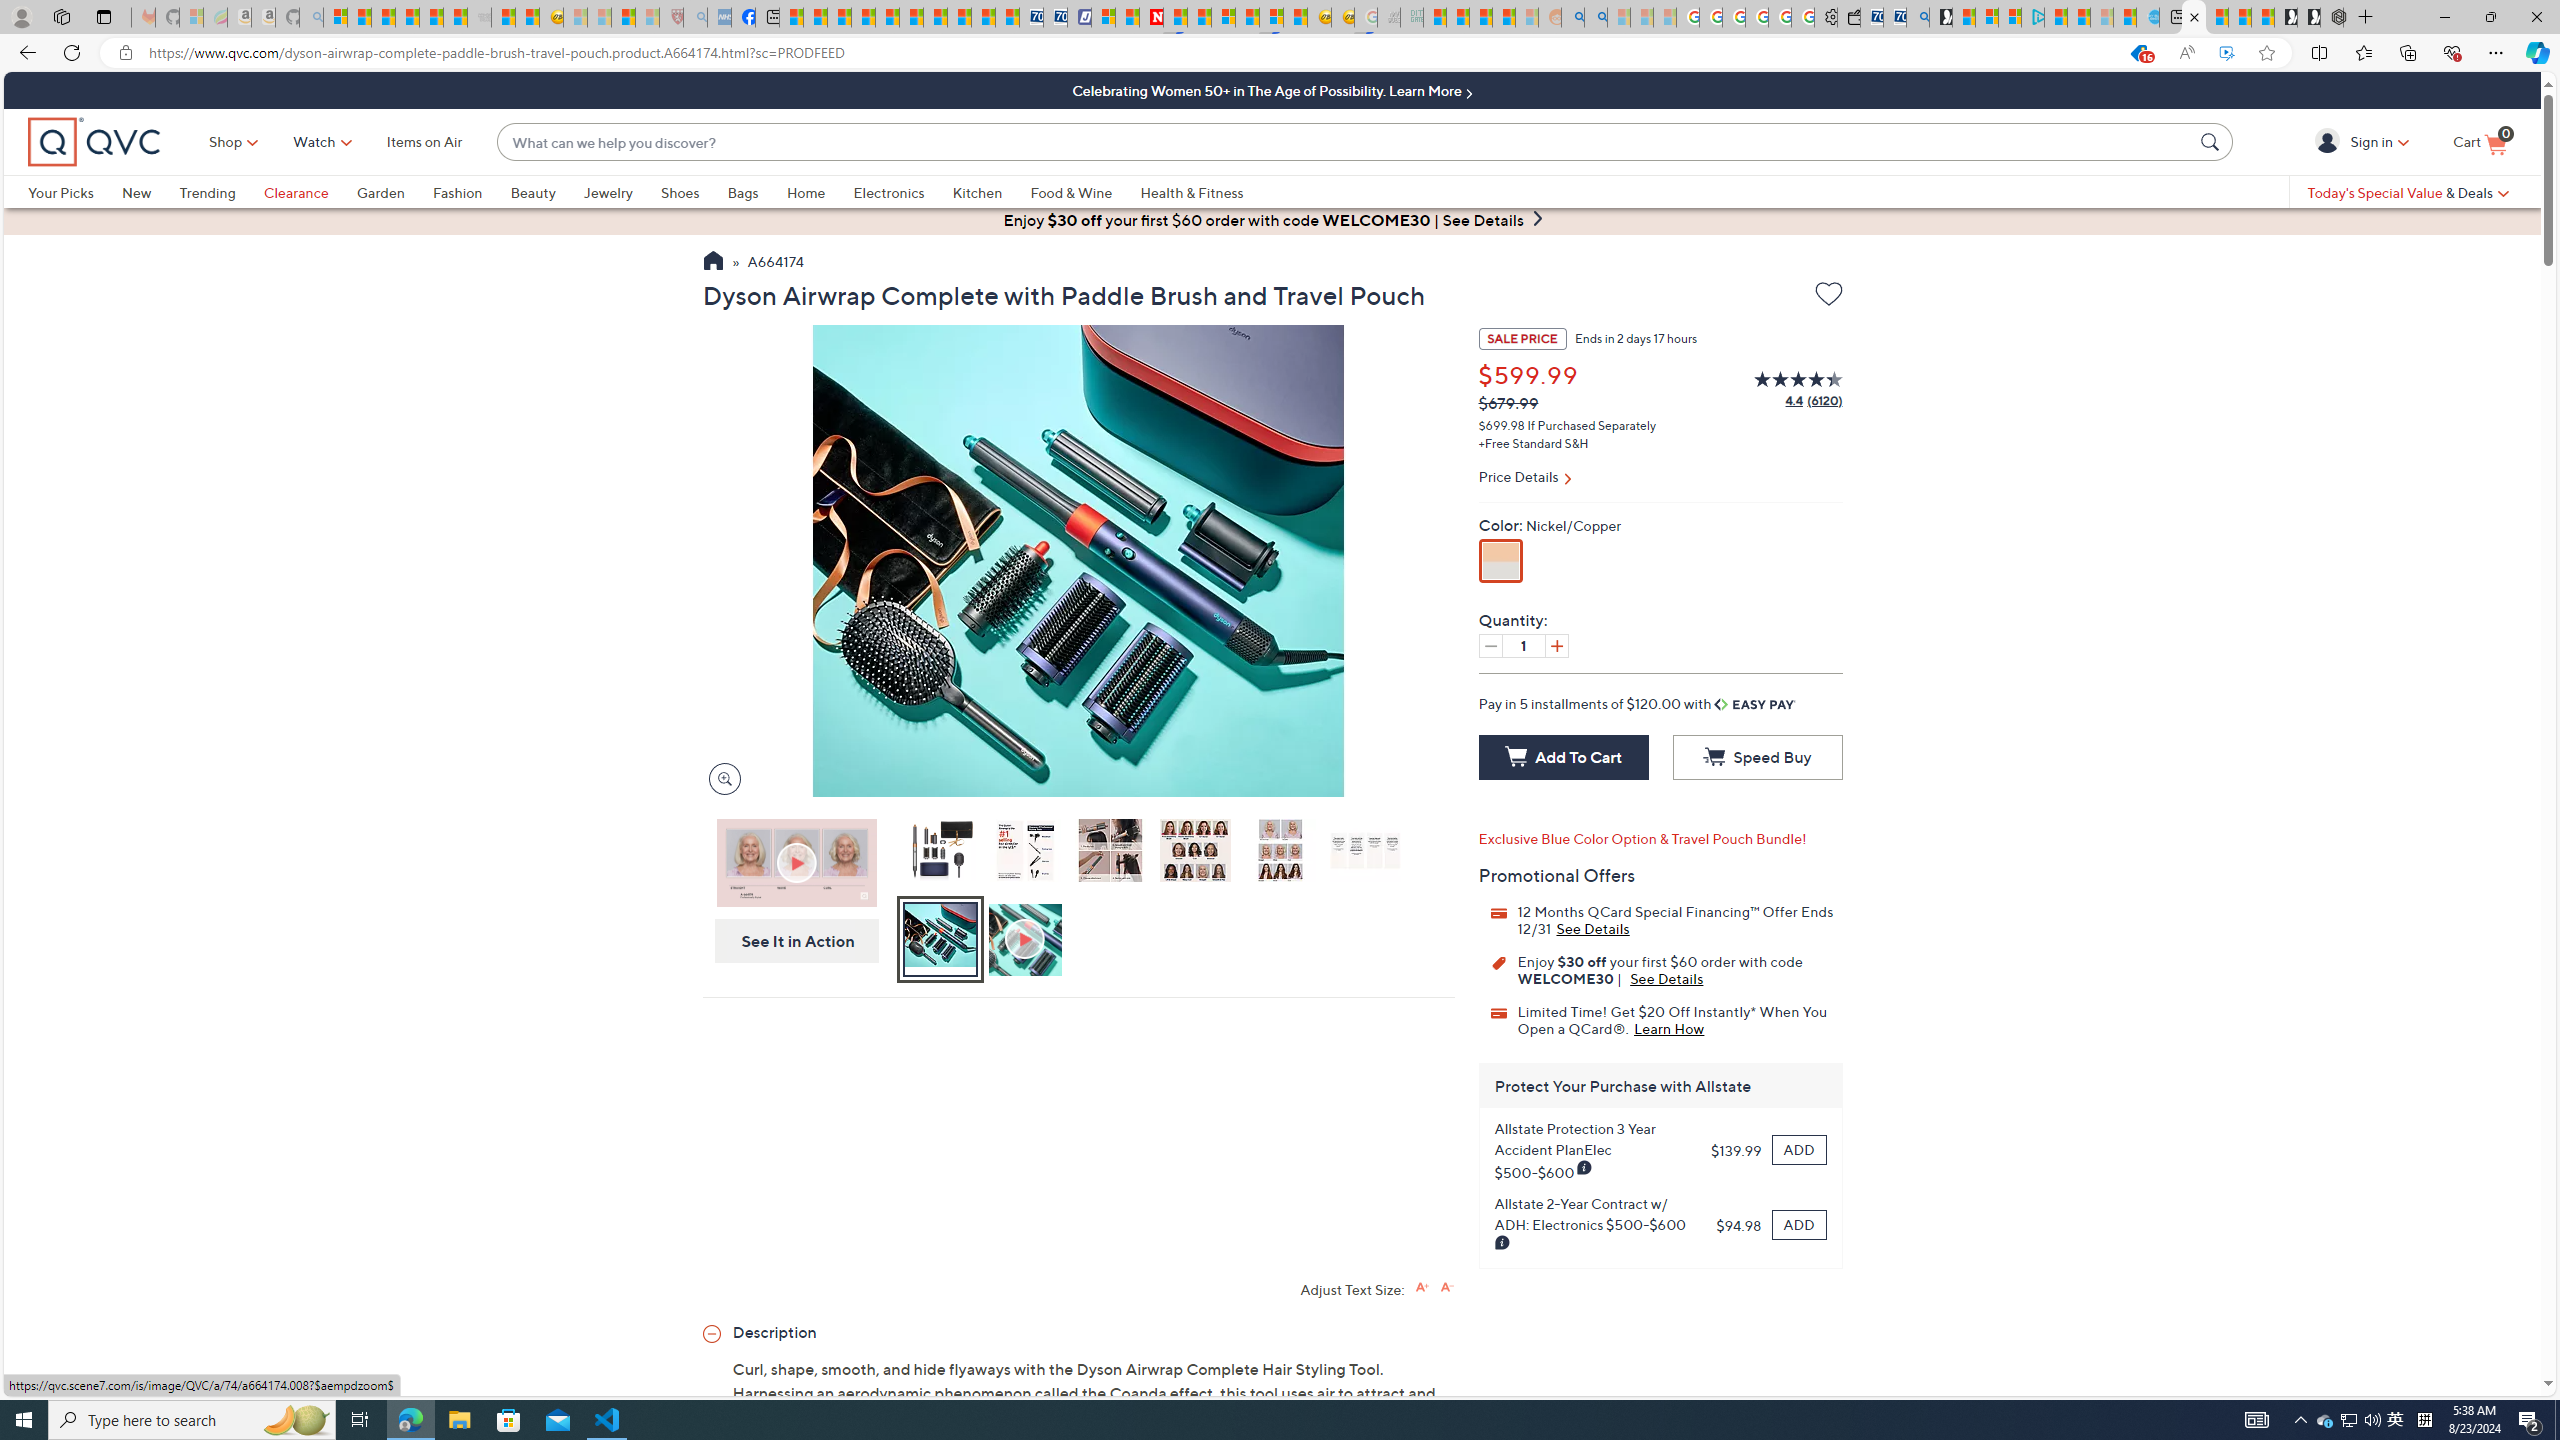 This screenshot has width=2560, height=1440. Describe the element at coordinates (1562, 757) in the screenshot. I see `Add To Cart` at that location.